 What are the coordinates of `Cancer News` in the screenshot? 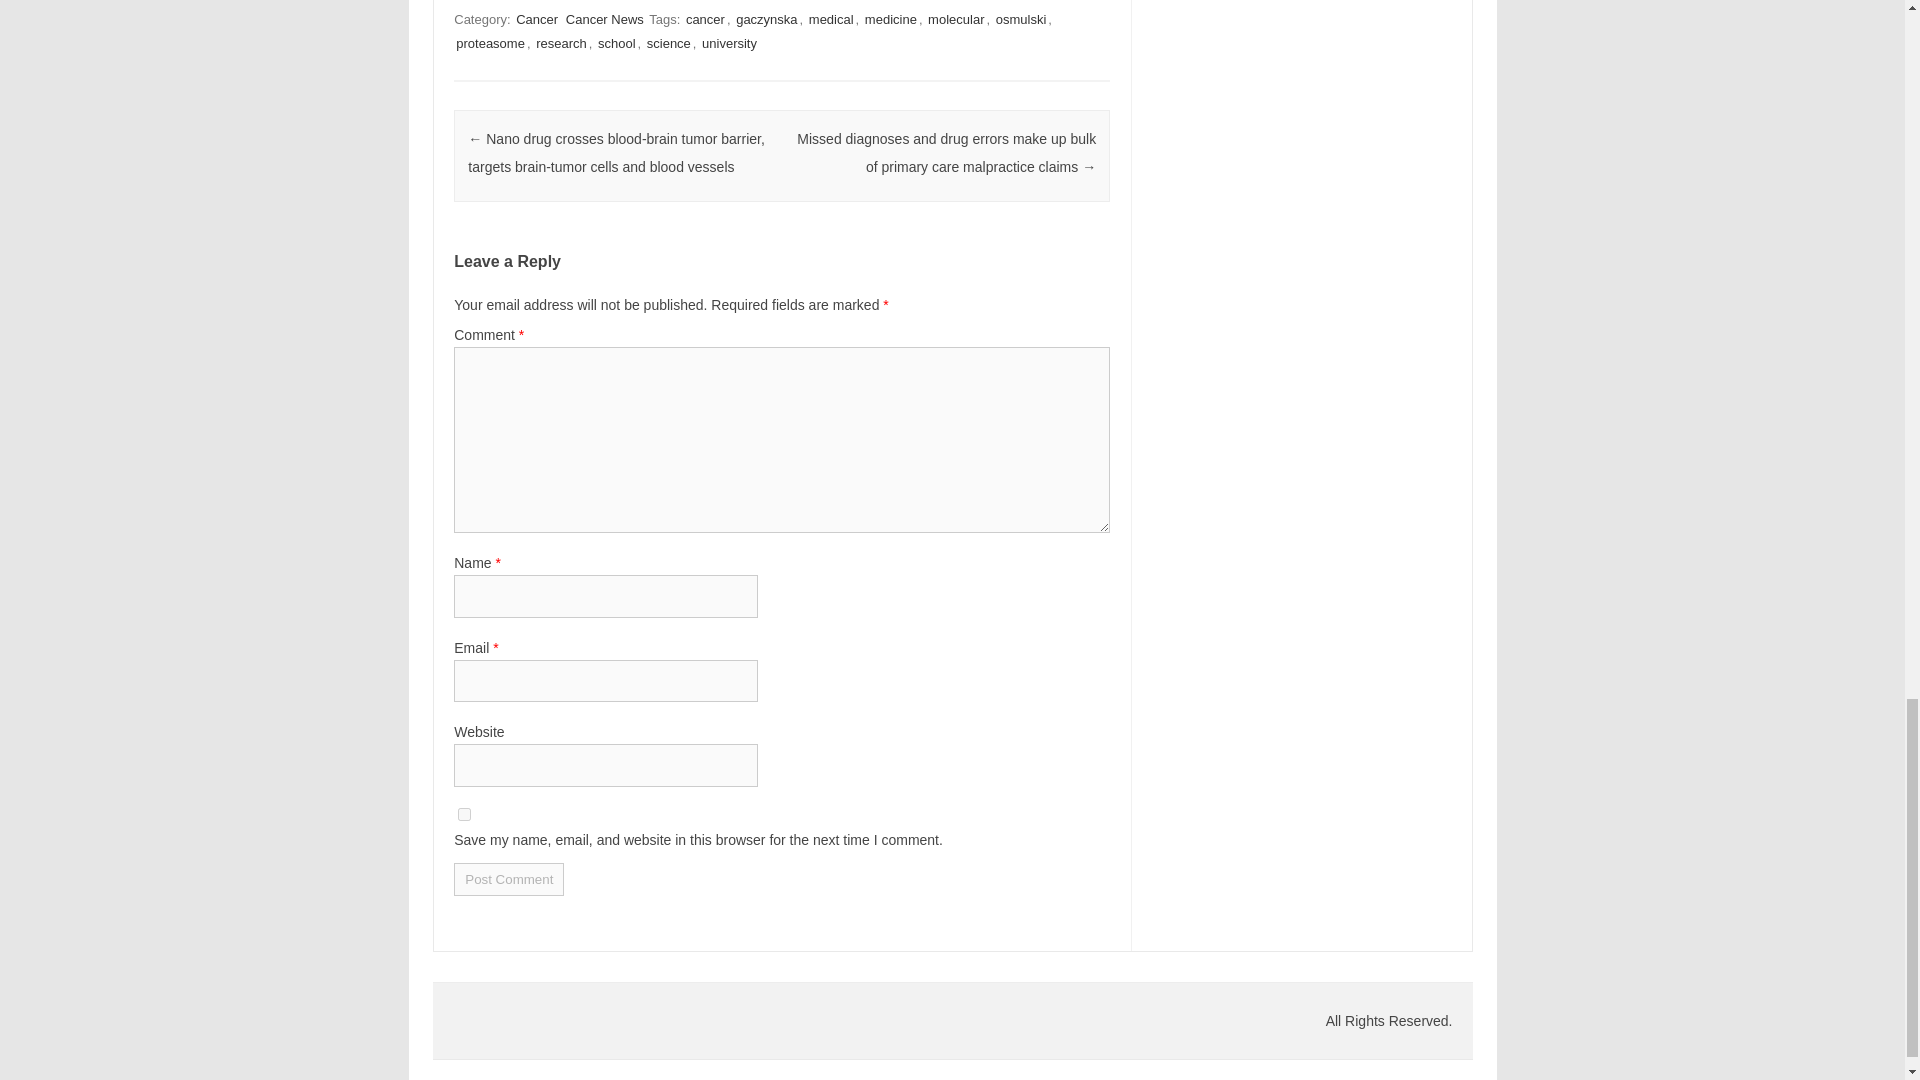 It's located at (604, 19).